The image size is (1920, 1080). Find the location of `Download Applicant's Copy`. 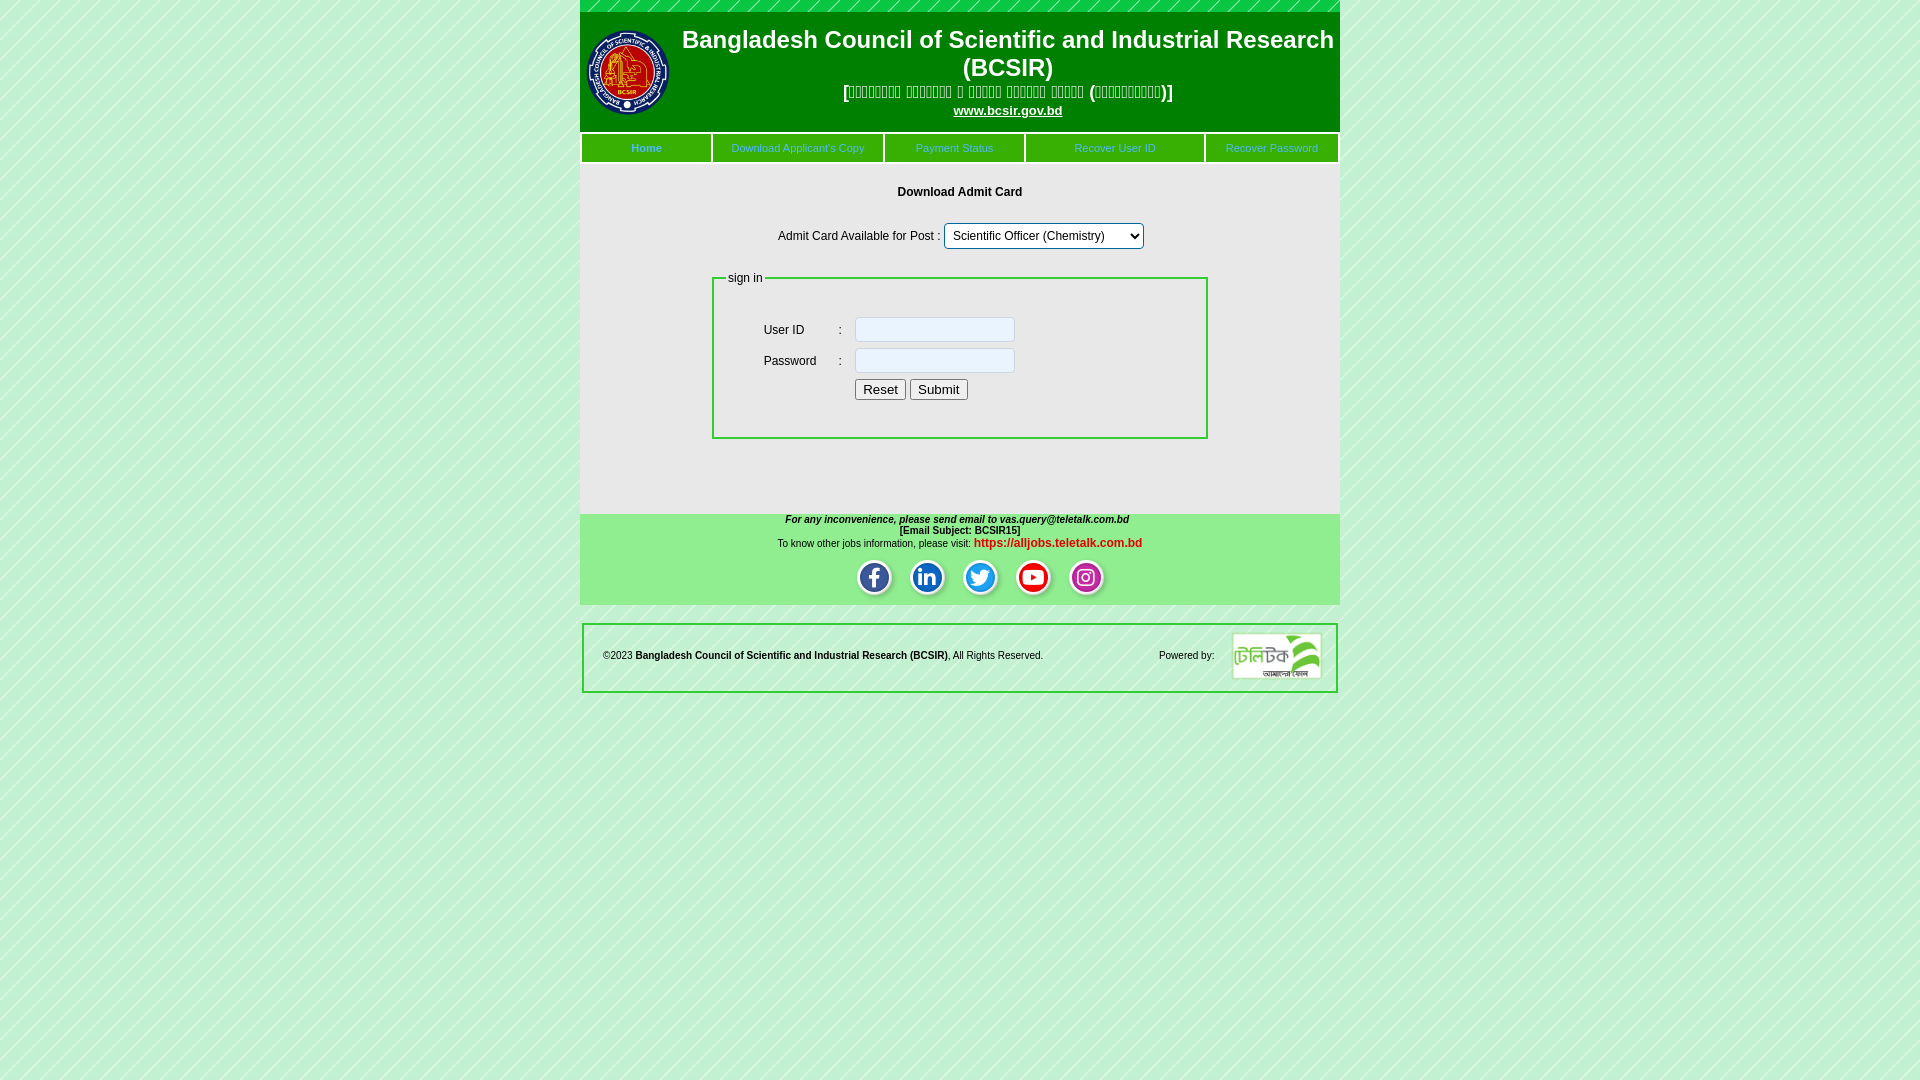

Download Applicant's Copy is located at coordinates (798, 148).